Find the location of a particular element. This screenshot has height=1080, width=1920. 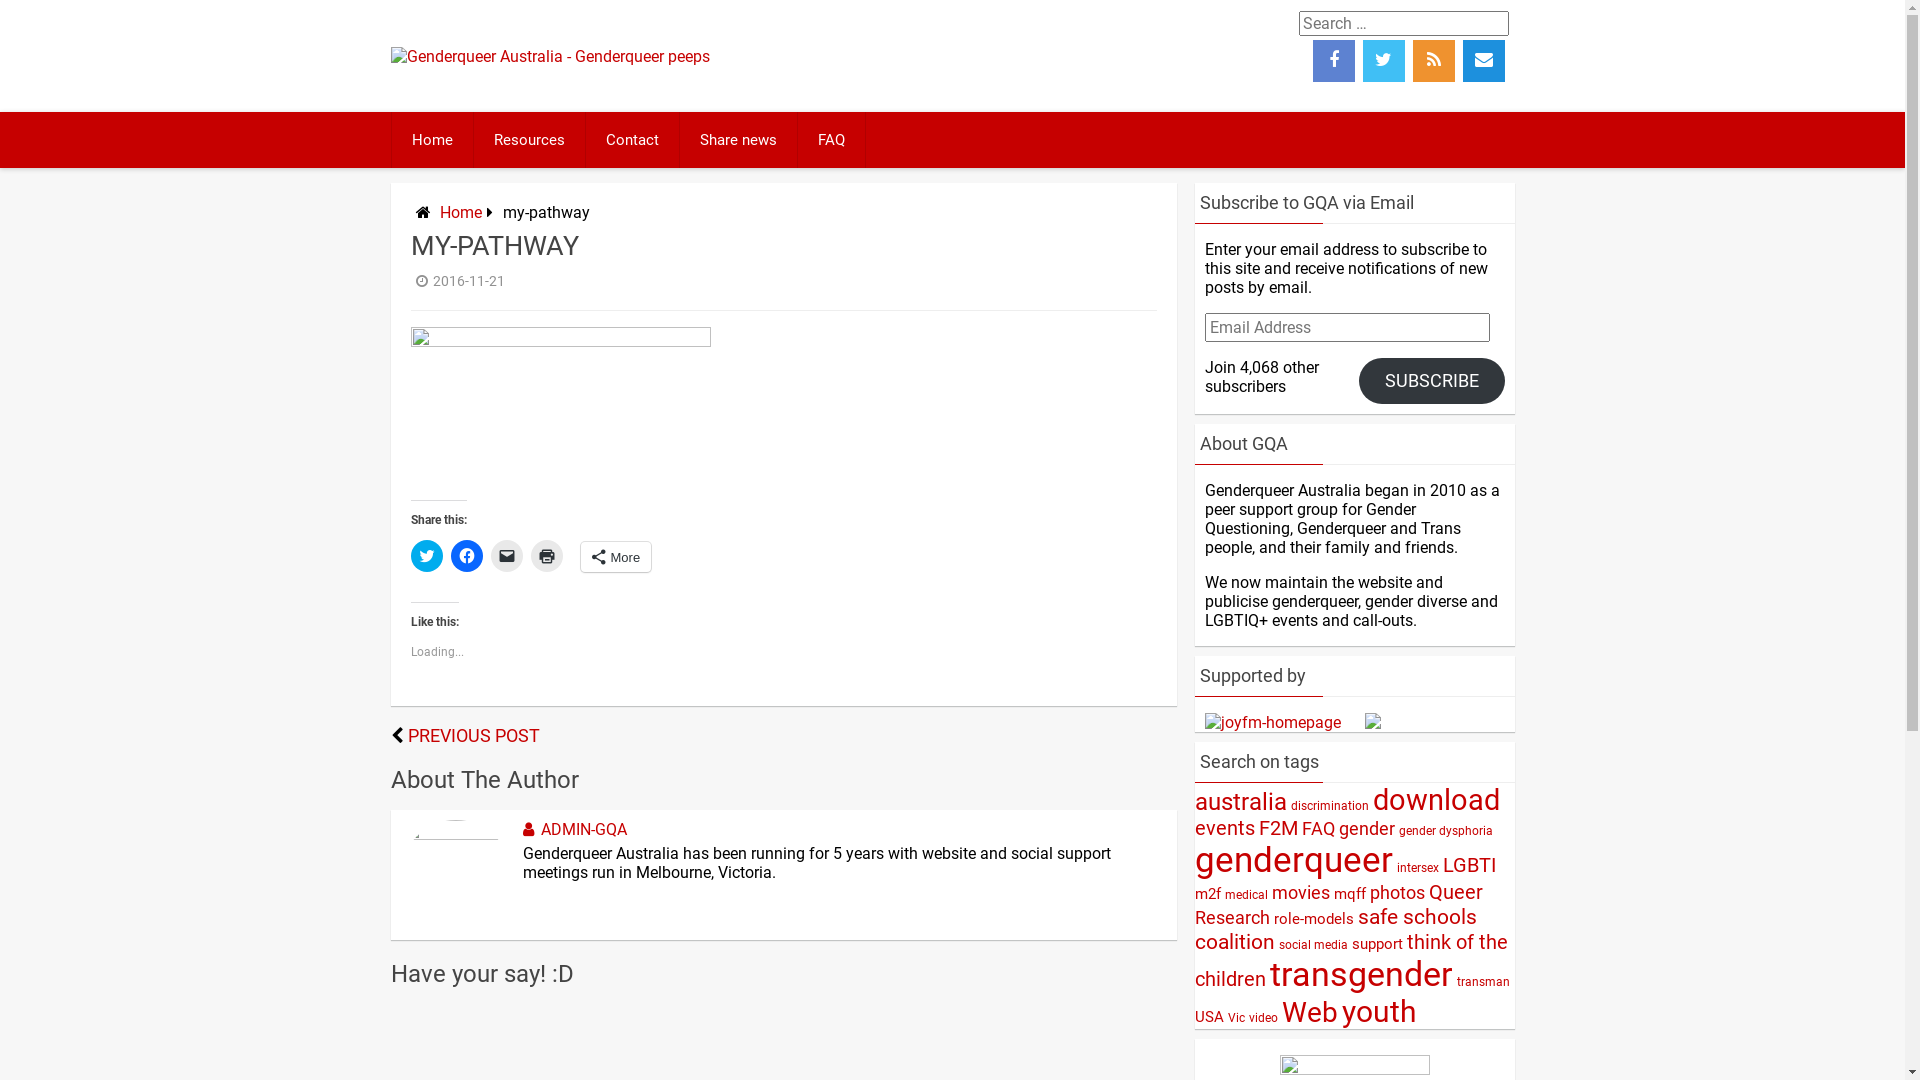

role-models is located at coordinates (1314, 919).